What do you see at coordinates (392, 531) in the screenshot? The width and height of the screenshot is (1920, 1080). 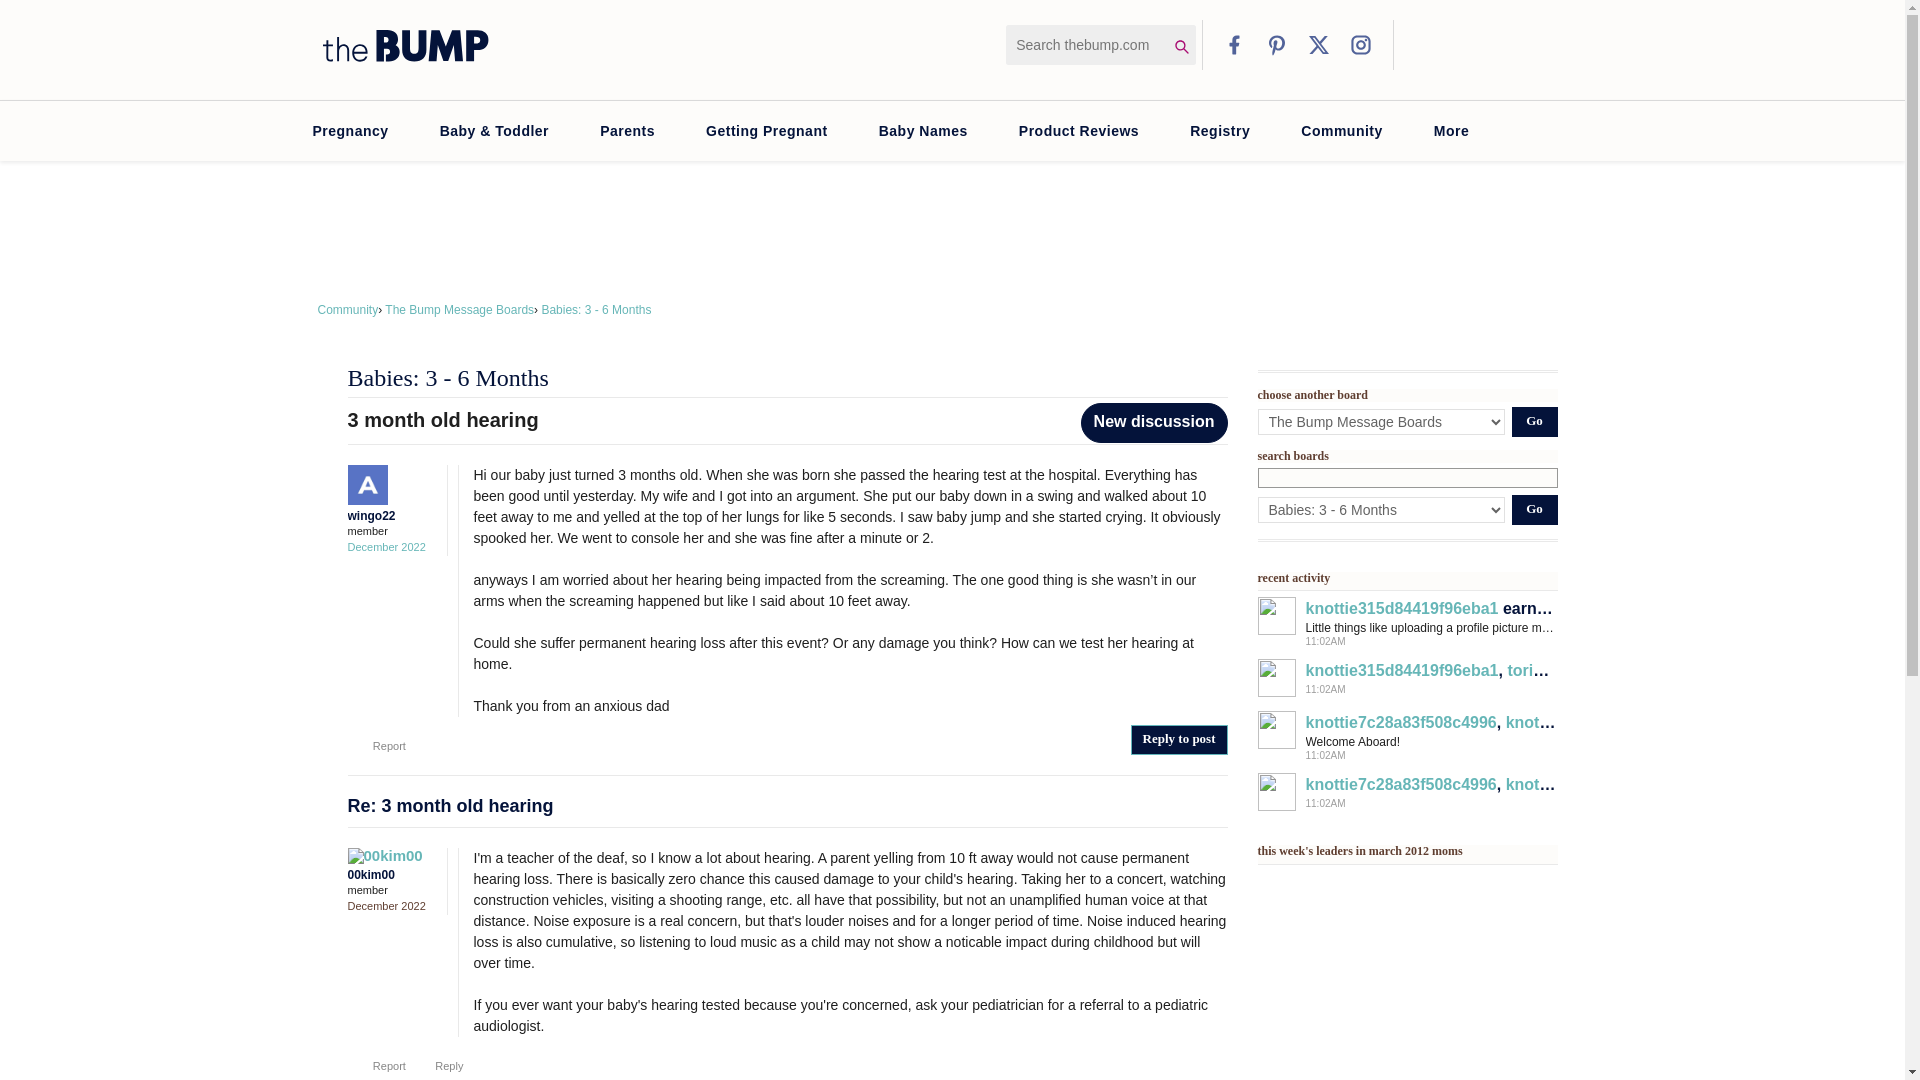 I see `member` at bounding box center [392, 531].